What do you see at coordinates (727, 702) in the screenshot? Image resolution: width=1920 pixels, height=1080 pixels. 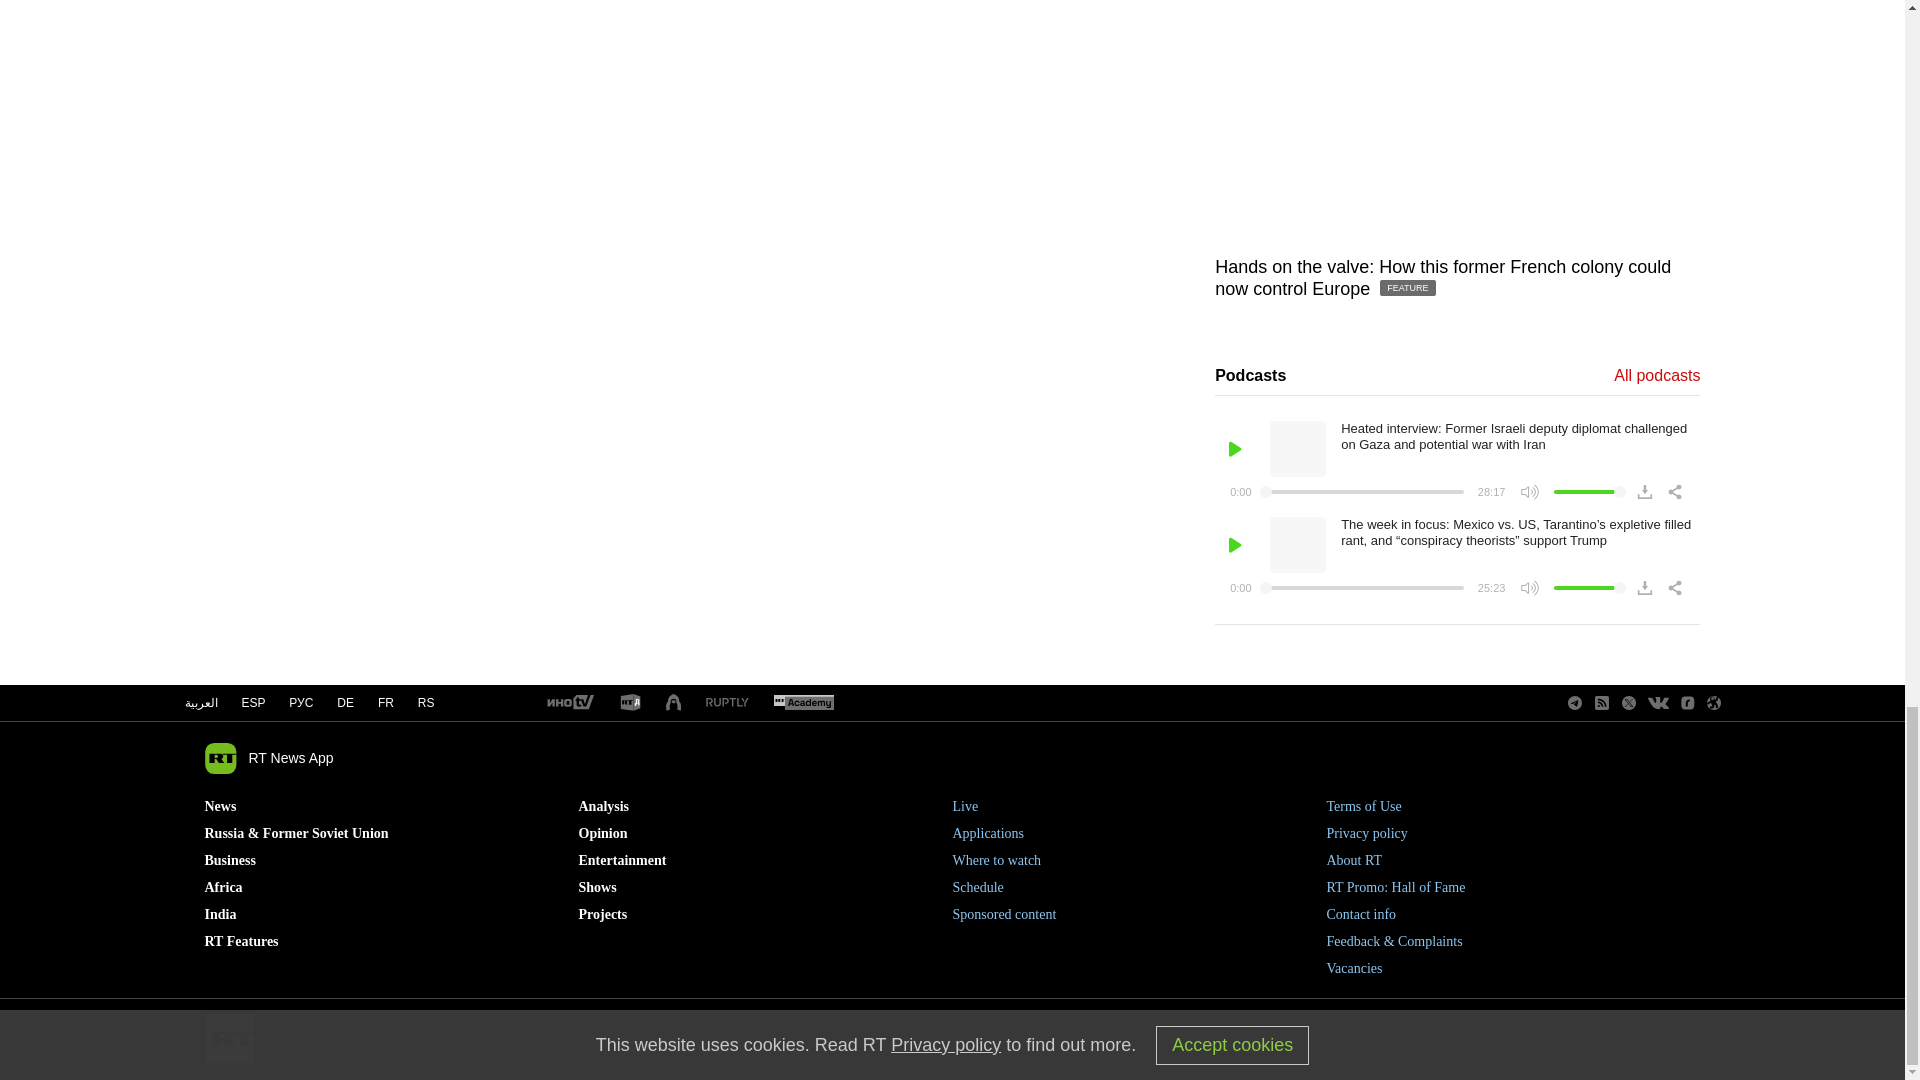 I see `RT ` at bounding box center [727, 702].